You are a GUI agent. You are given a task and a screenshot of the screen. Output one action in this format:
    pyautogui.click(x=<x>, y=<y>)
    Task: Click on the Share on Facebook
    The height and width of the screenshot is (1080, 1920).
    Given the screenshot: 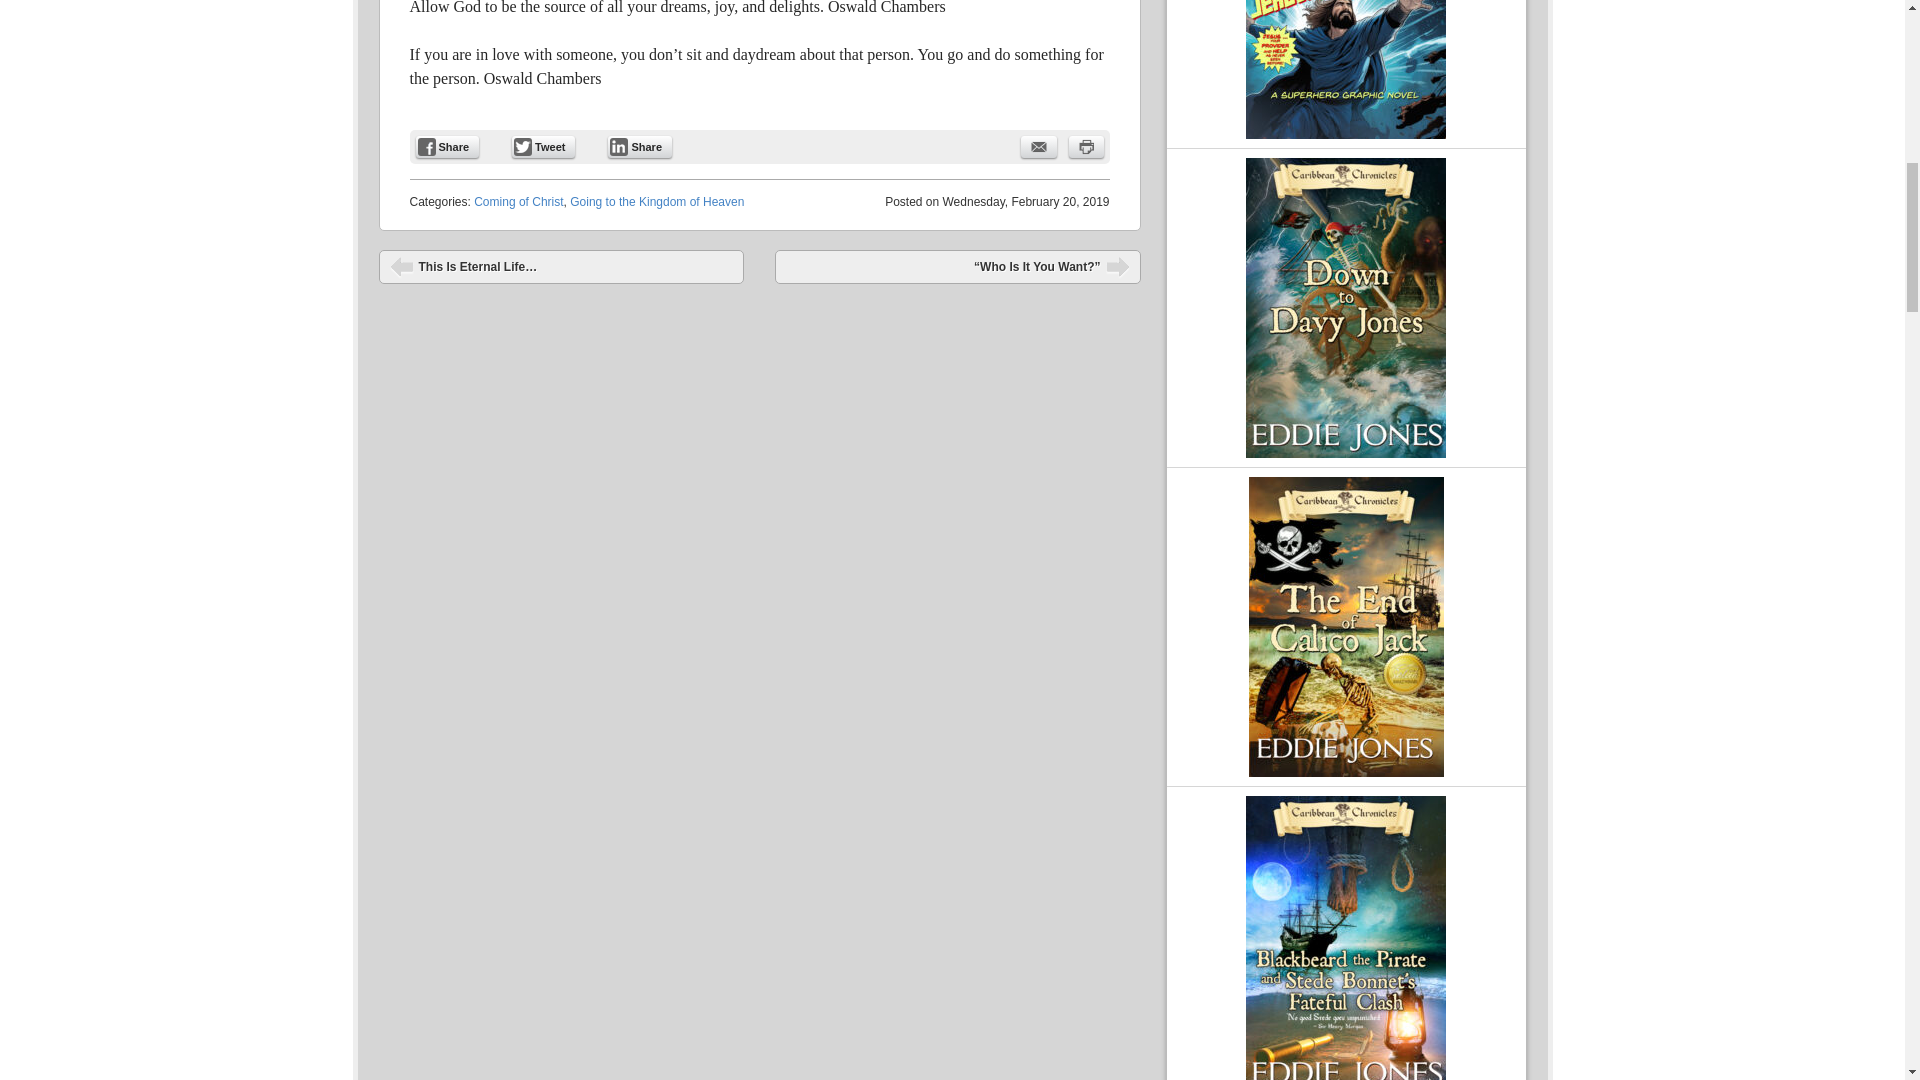 What is the action you would take?
    pyautogui.click(x=448, y=146)
    